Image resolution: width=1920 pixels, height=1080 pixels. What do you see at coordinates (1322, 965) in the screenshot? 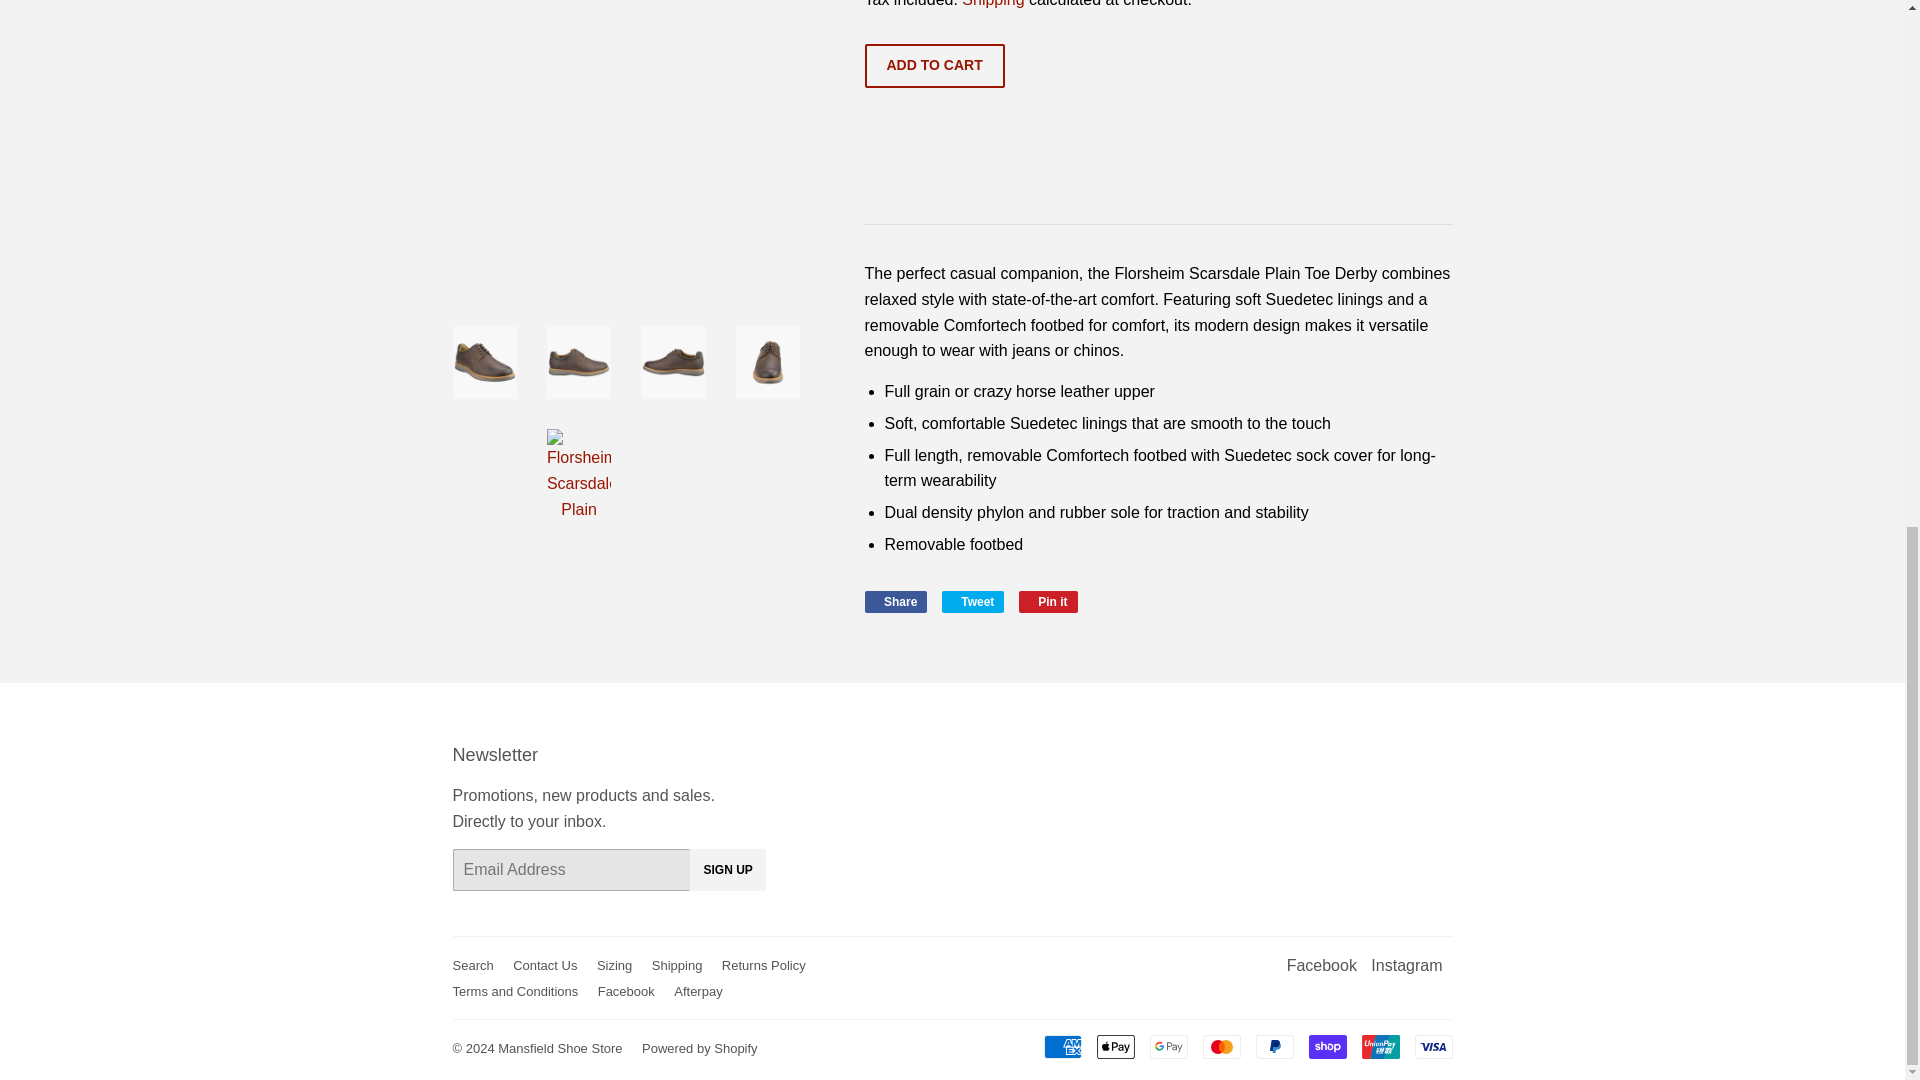
I see `Mansfield Shoe Store on Facebook` at bounding box center [1322, 965].